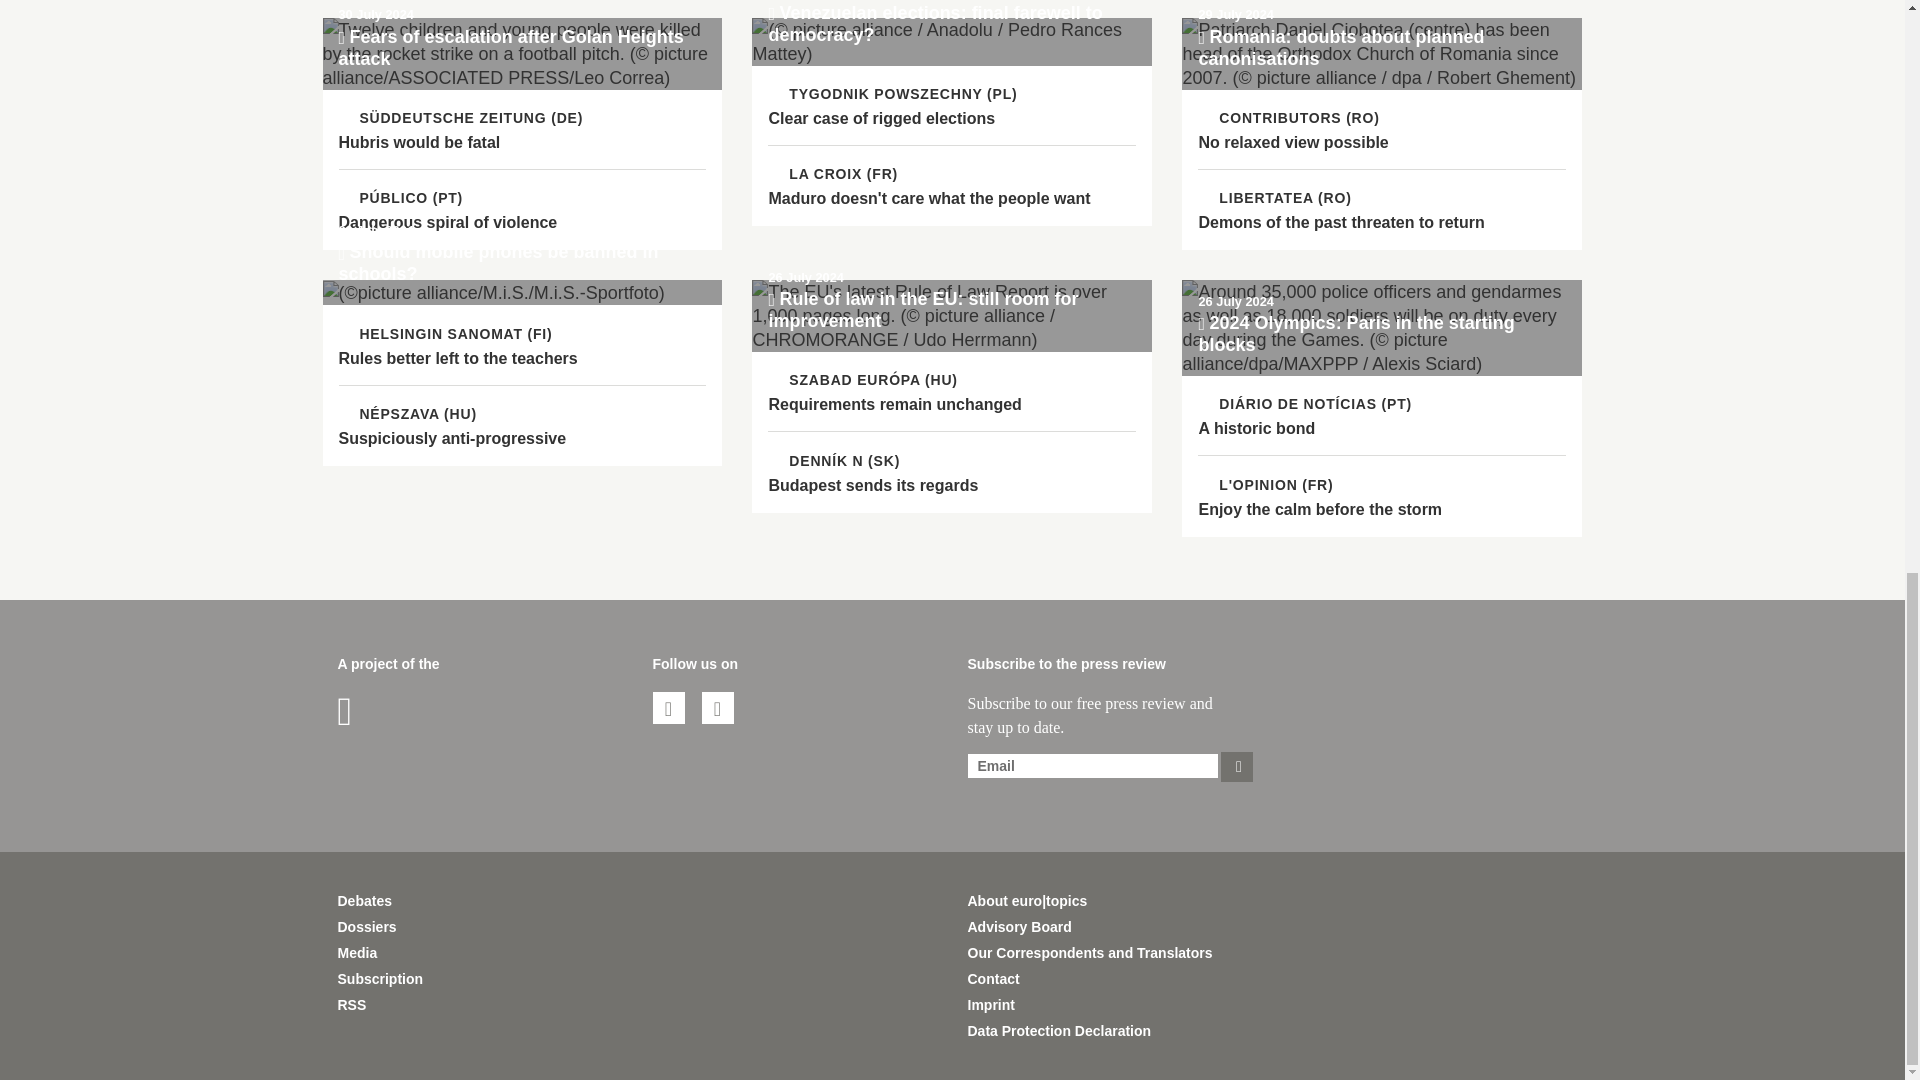  Describe the element at coordinates (1289, 118) in the screenshot. I see `Contributors` at that location.